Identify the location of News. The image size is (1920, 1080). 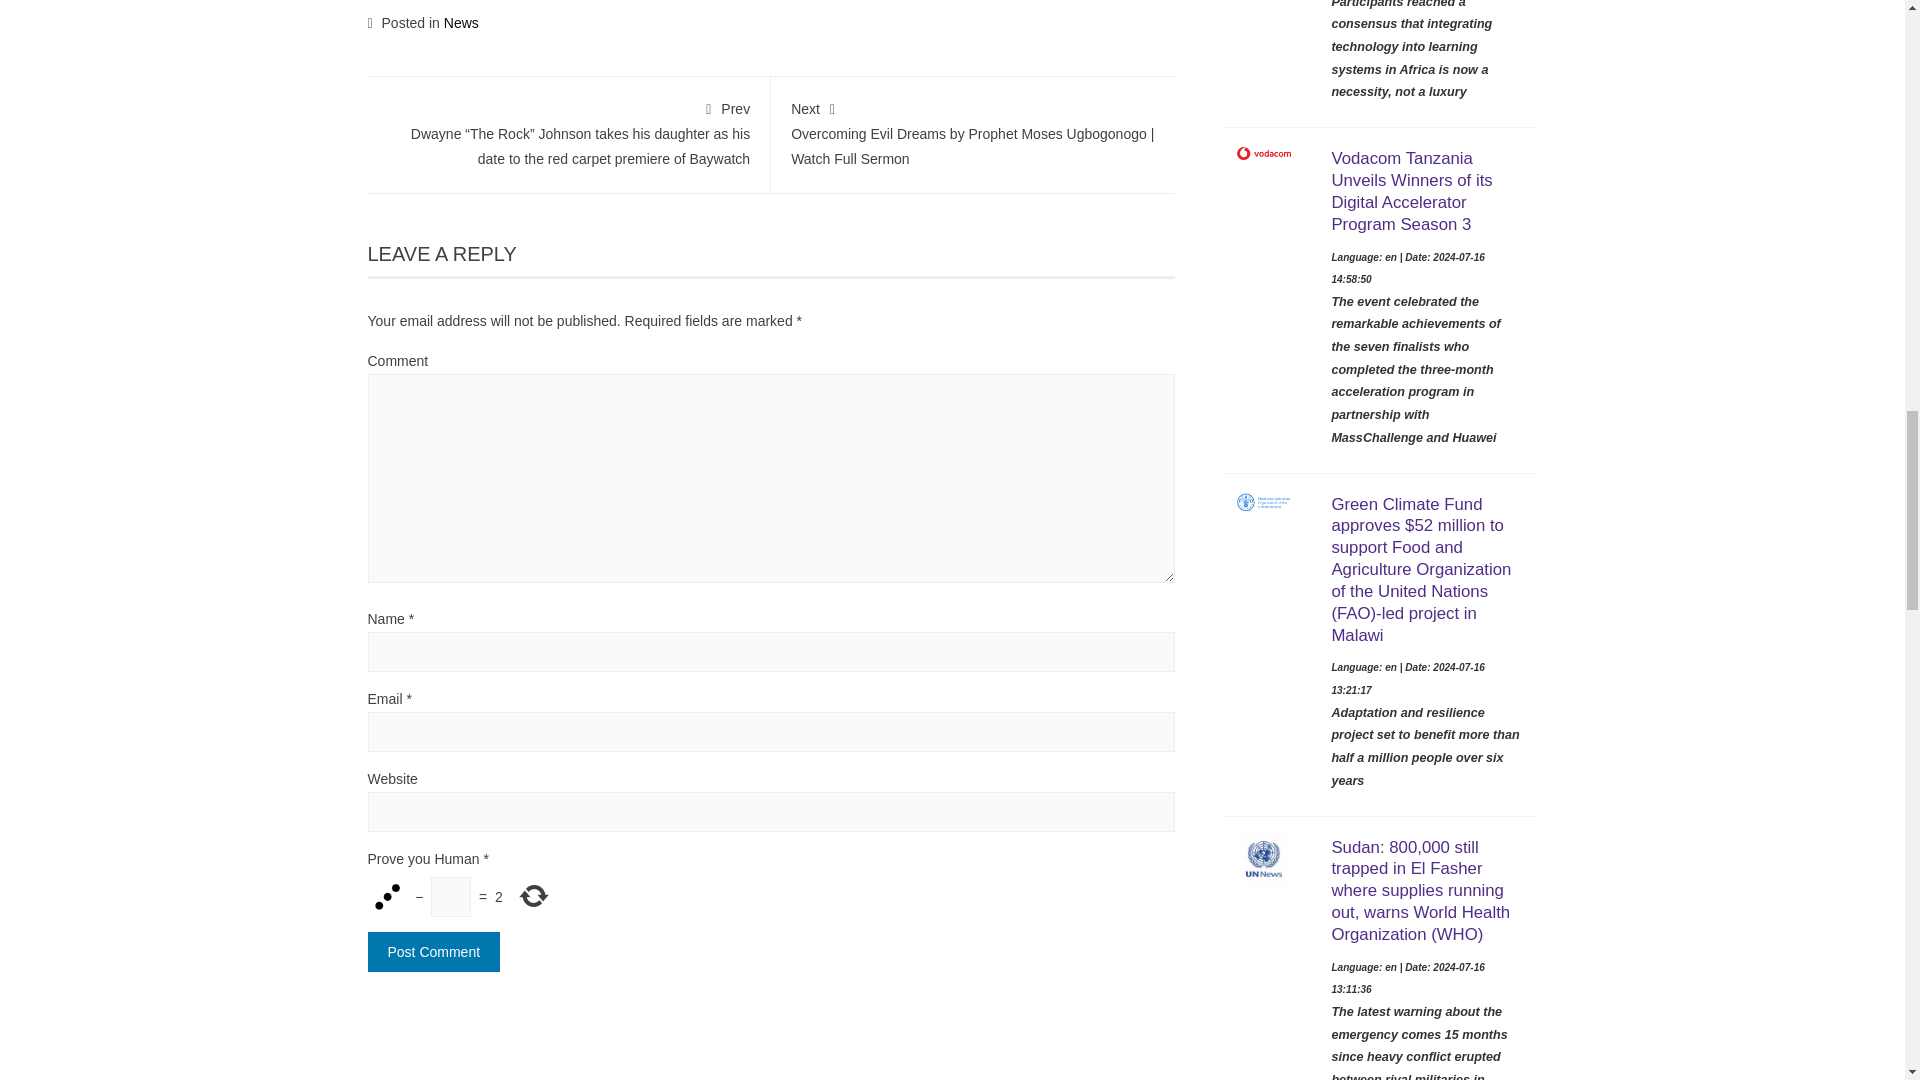
(460, 23).